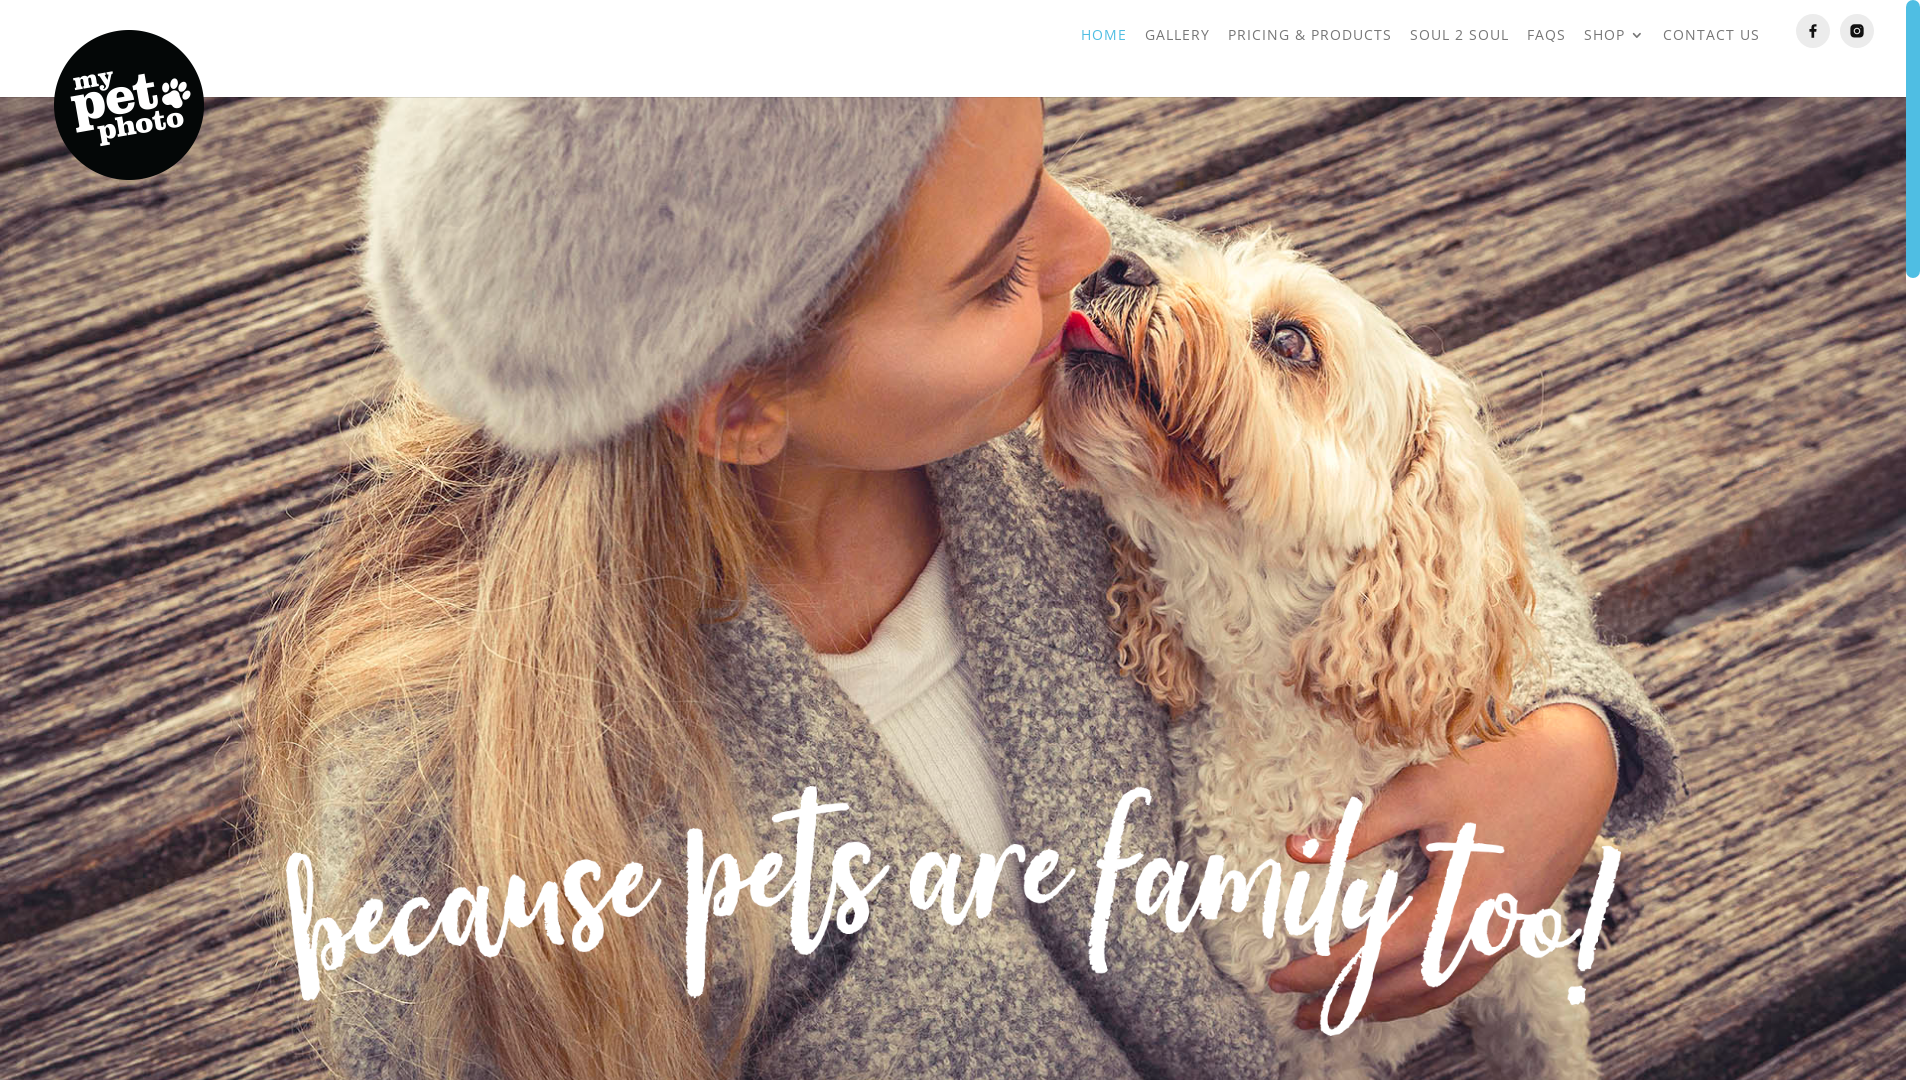 This screenshot has width=1920, height=1080. I want to click on SOUL 2 SOUL, so click(1460, 62).